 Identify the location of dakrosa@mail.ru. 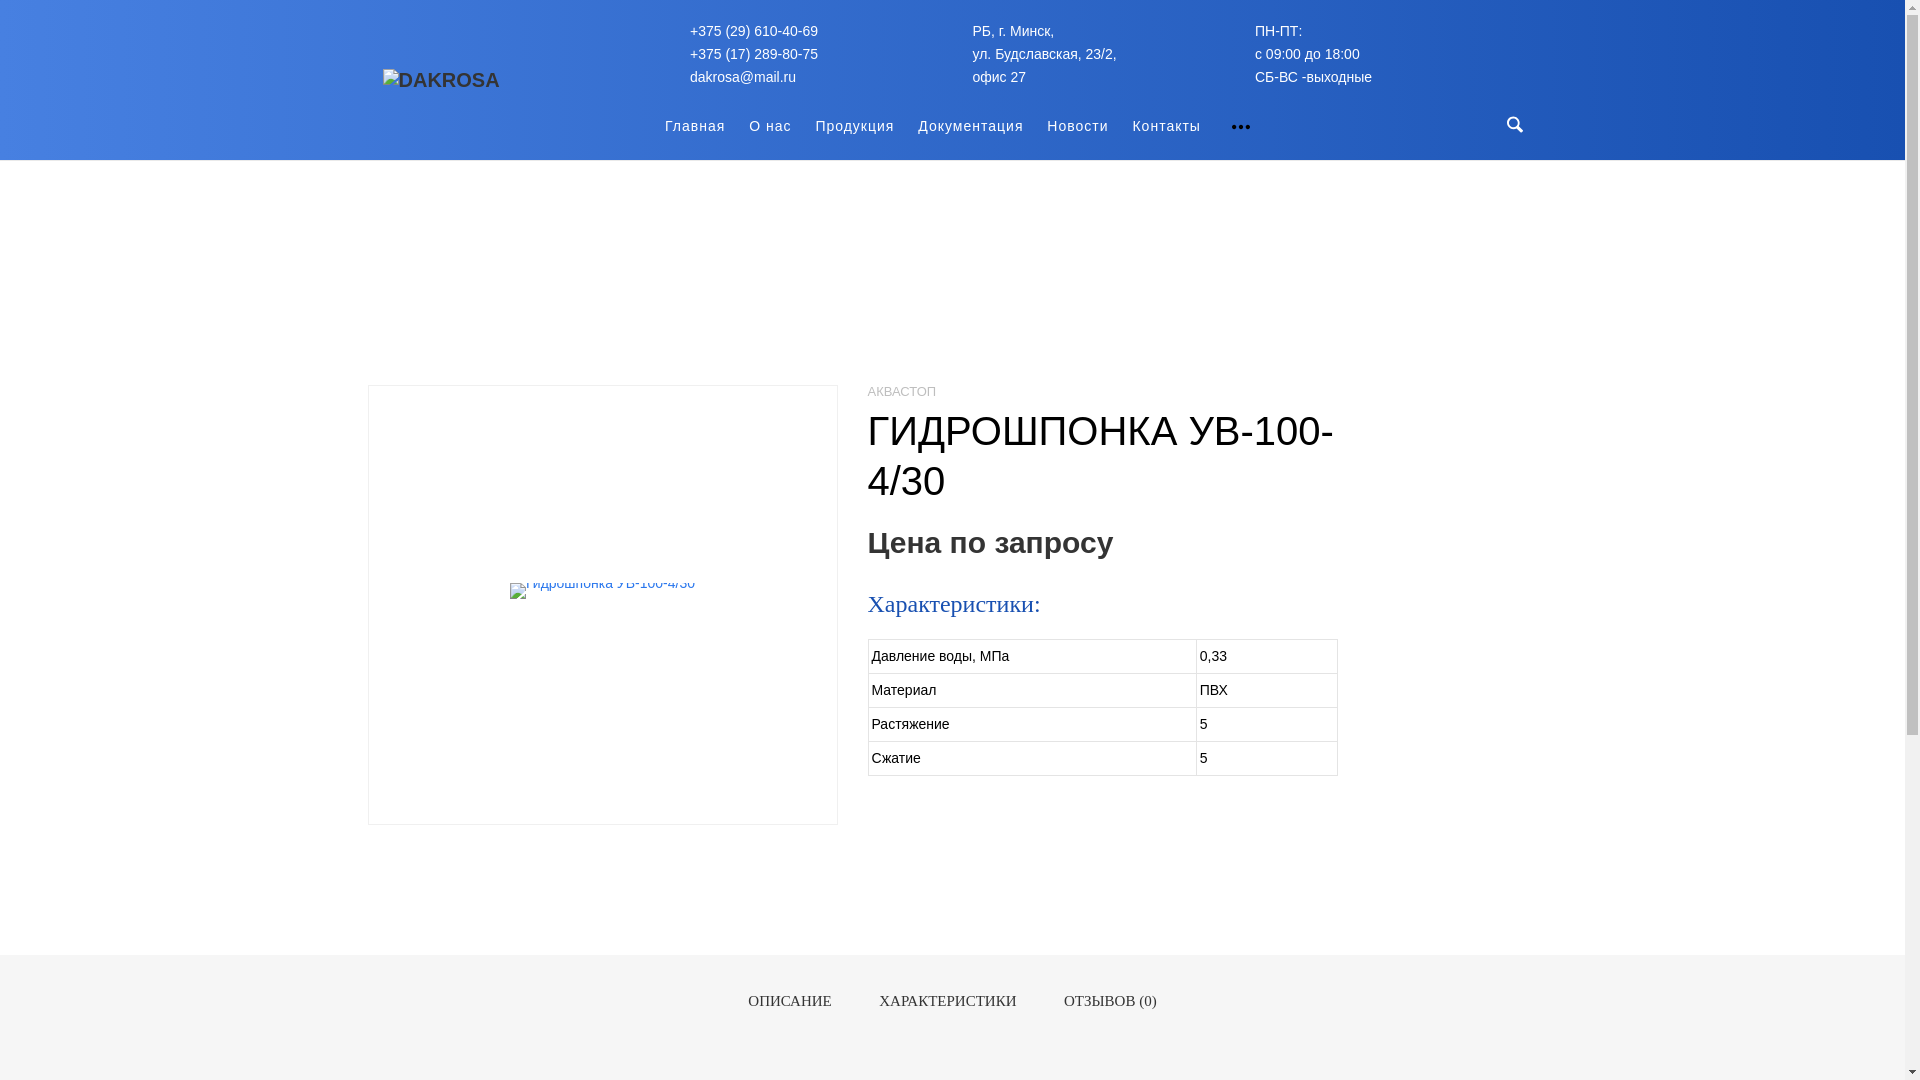
(743, 77).